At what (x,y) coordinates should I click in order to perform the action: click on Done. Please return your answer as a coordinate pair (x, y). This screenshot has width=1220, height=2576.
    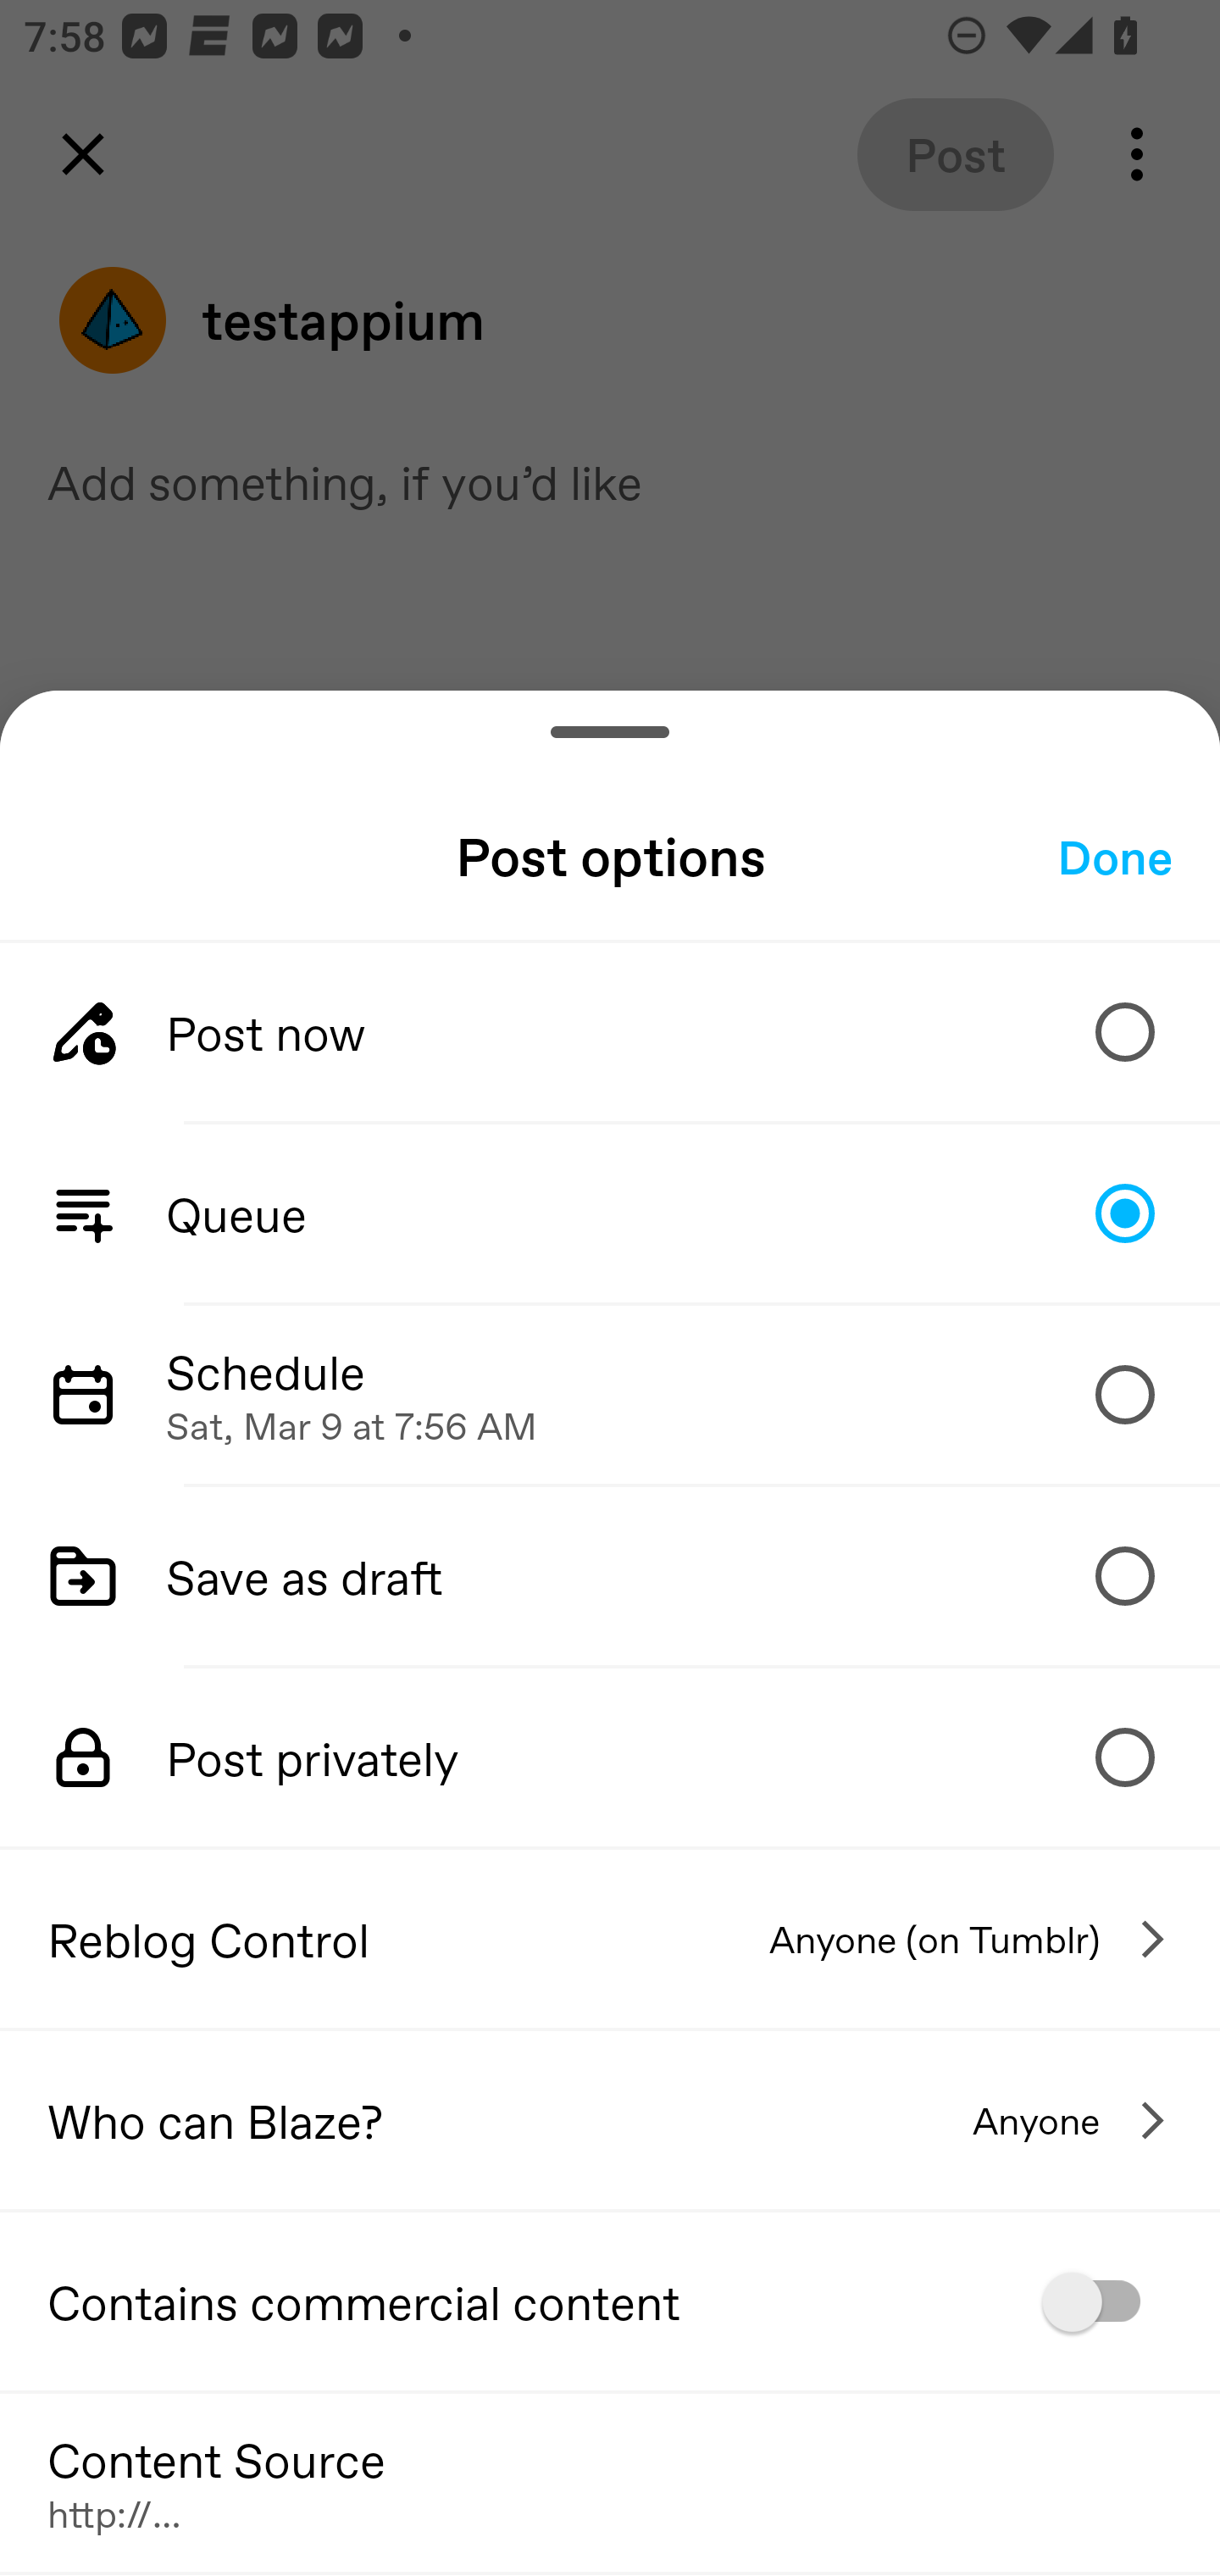
    Looking at the image, I should click on (1115, 856).